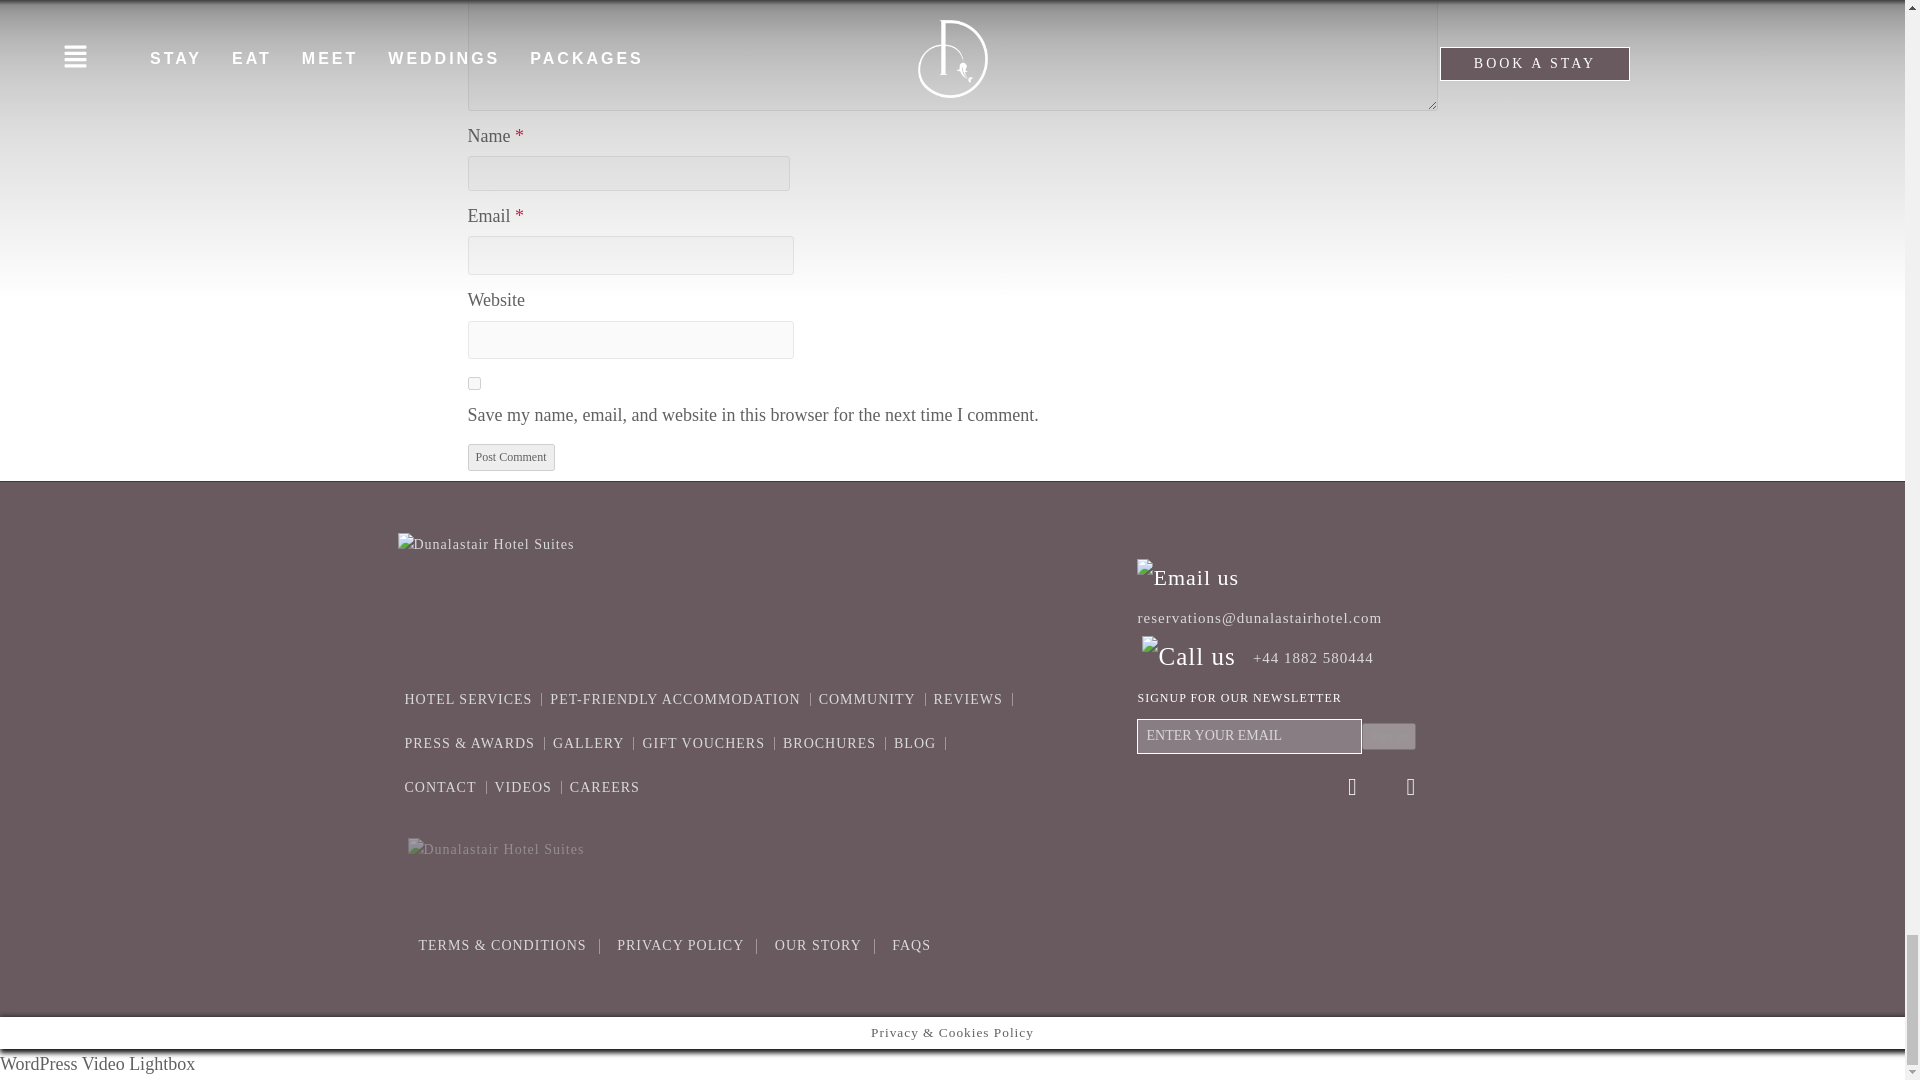 This screenshot has height=1080, width=1920. I want to click on WordPress Video Lightbox, so click(98, 1064).